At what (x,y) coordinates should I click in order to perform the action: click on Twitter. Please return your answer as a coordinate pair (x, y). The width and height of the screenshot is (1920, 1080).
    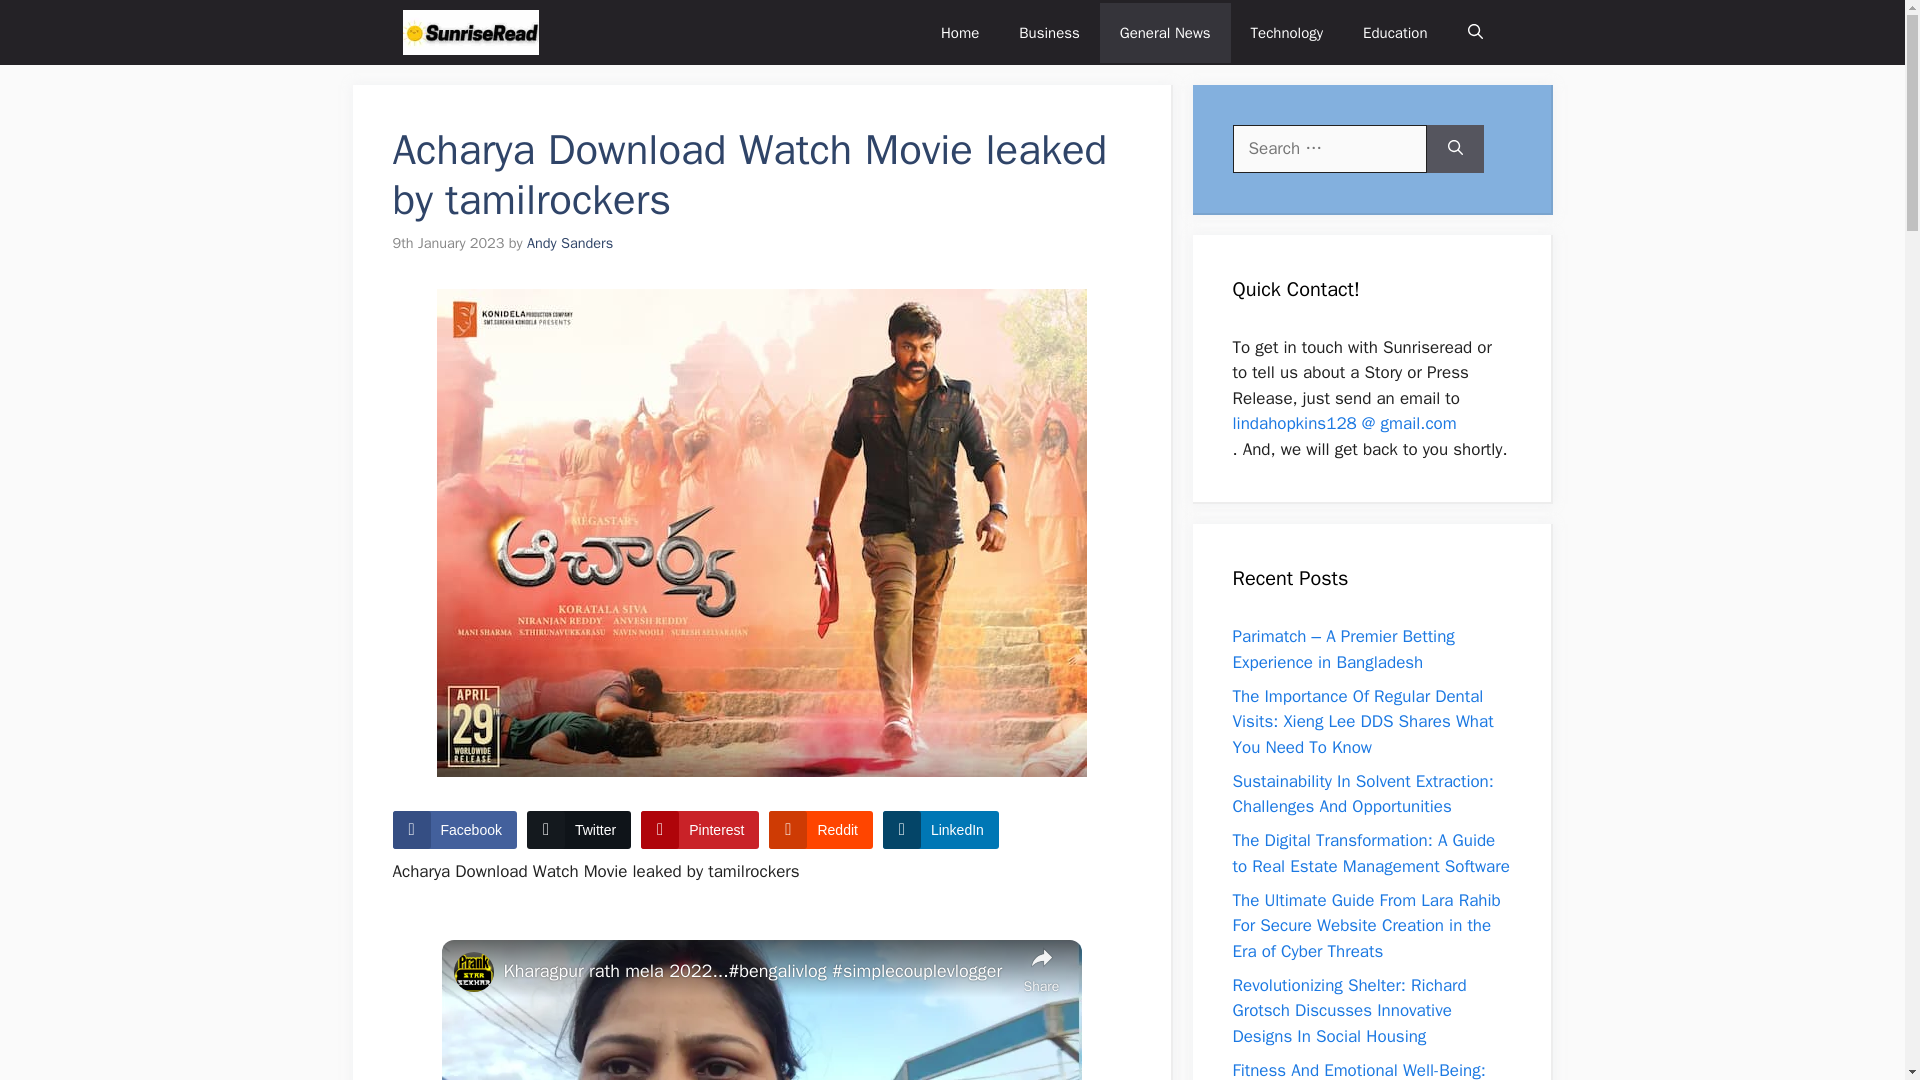
    Looking at the image, I should click on (578, 830).